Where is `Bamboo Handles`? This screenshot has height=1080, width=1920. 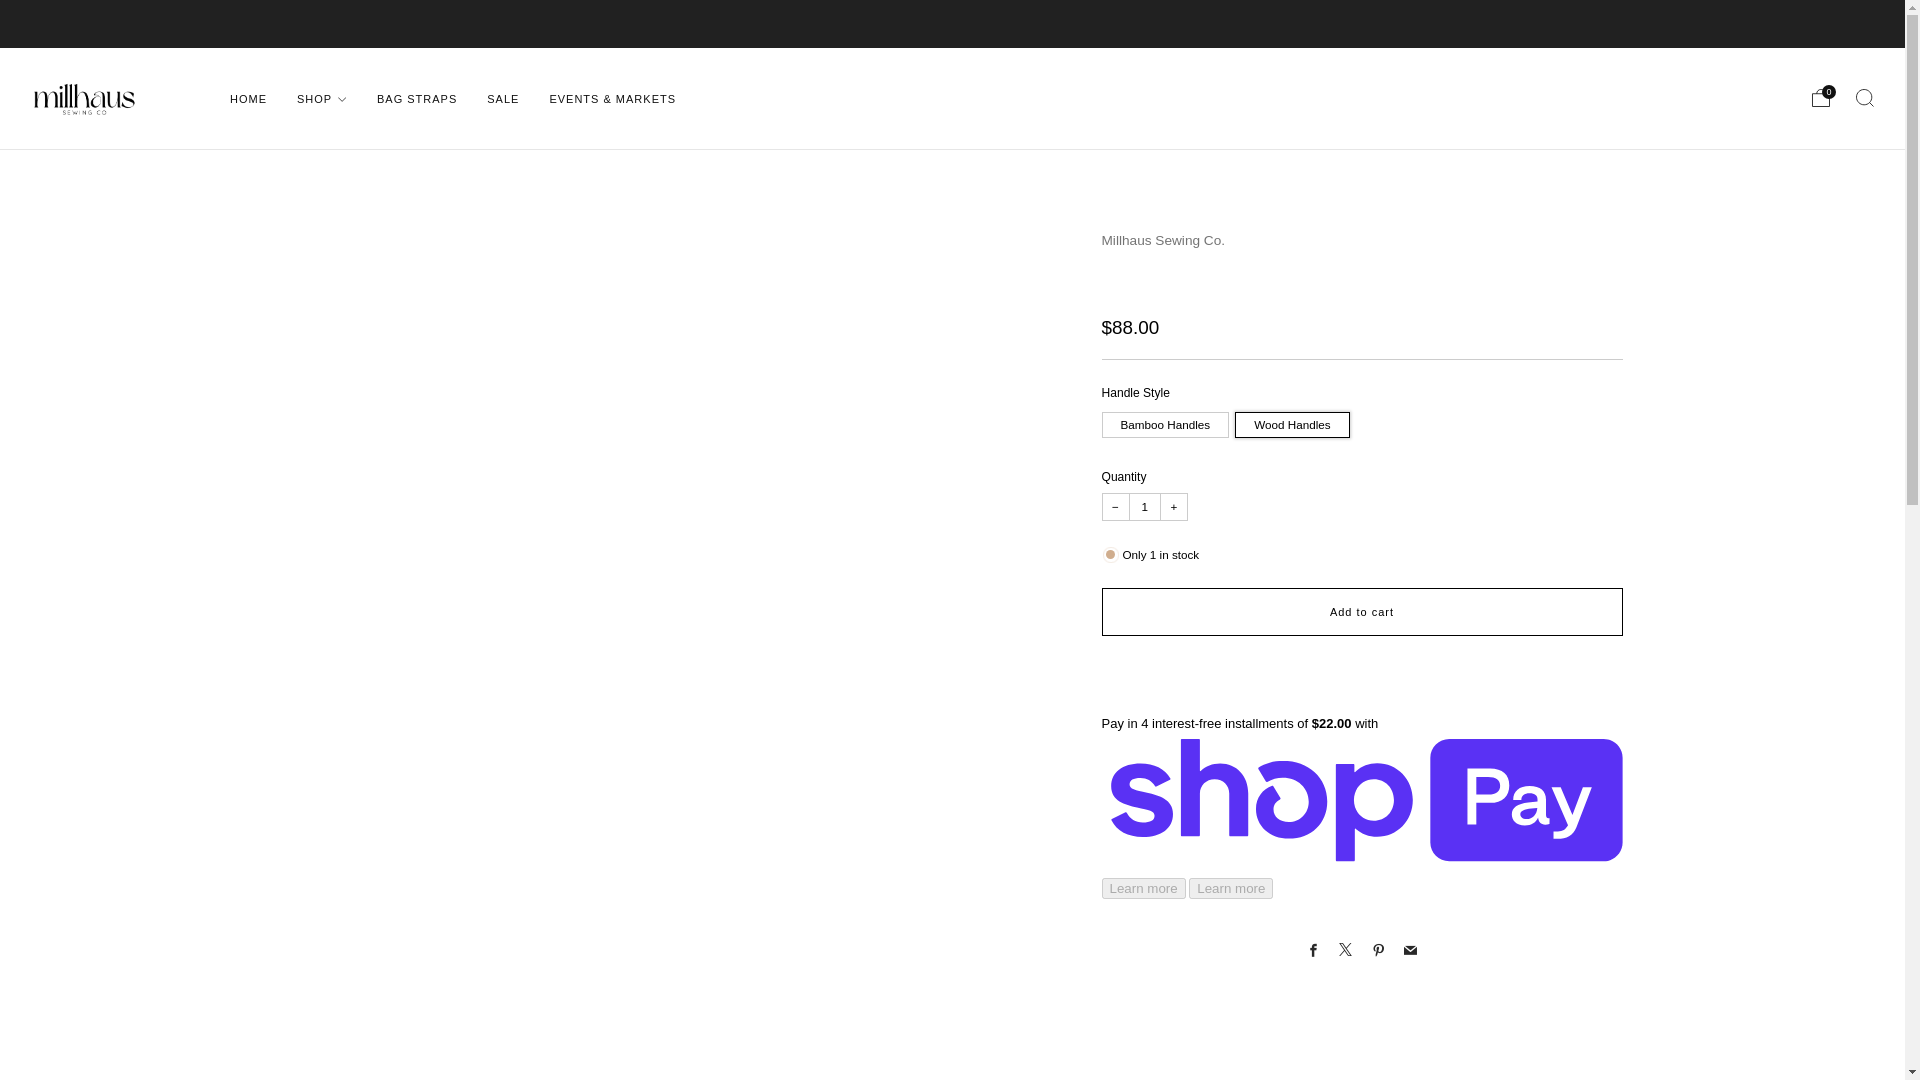
Bamboo Handles is located at coordinates (1169, 420).